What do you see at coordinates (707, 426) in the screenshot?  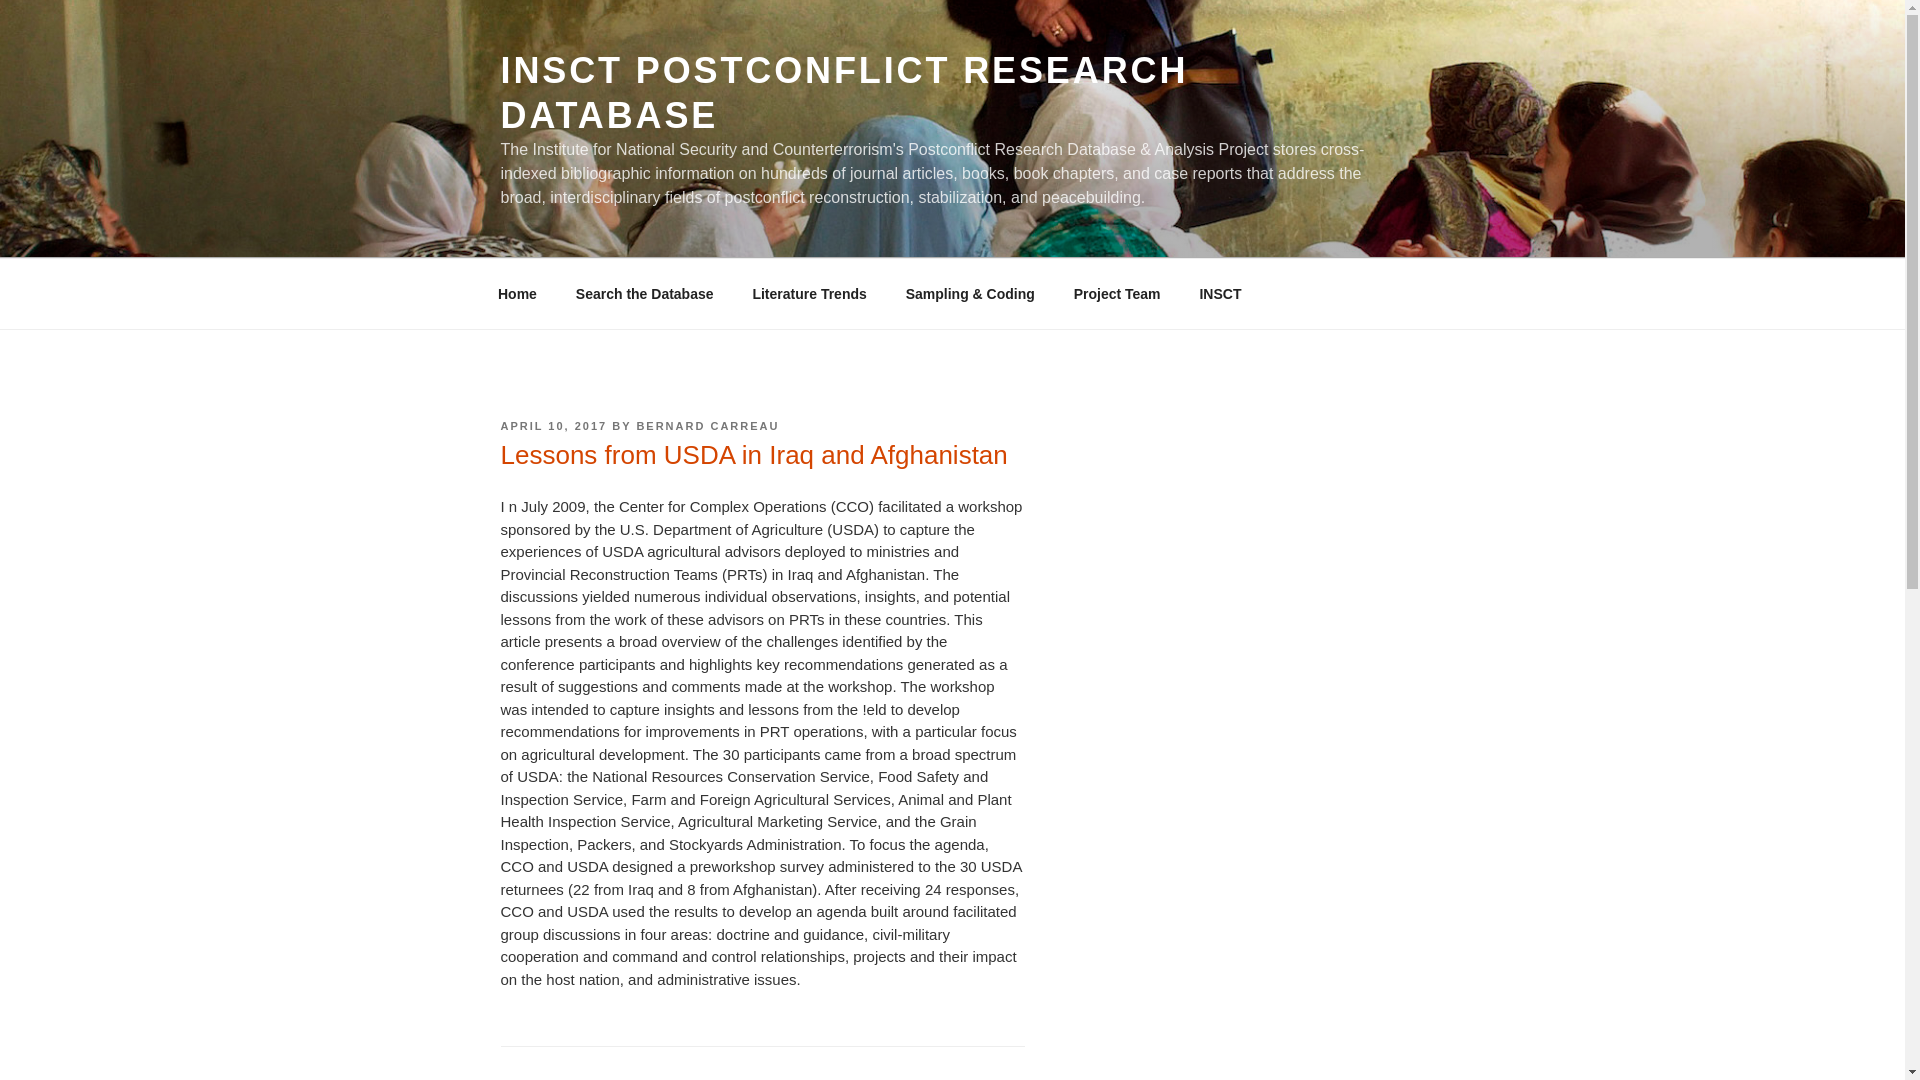 I see `BERNARD CARREAU` at bounding box center [707, 426].